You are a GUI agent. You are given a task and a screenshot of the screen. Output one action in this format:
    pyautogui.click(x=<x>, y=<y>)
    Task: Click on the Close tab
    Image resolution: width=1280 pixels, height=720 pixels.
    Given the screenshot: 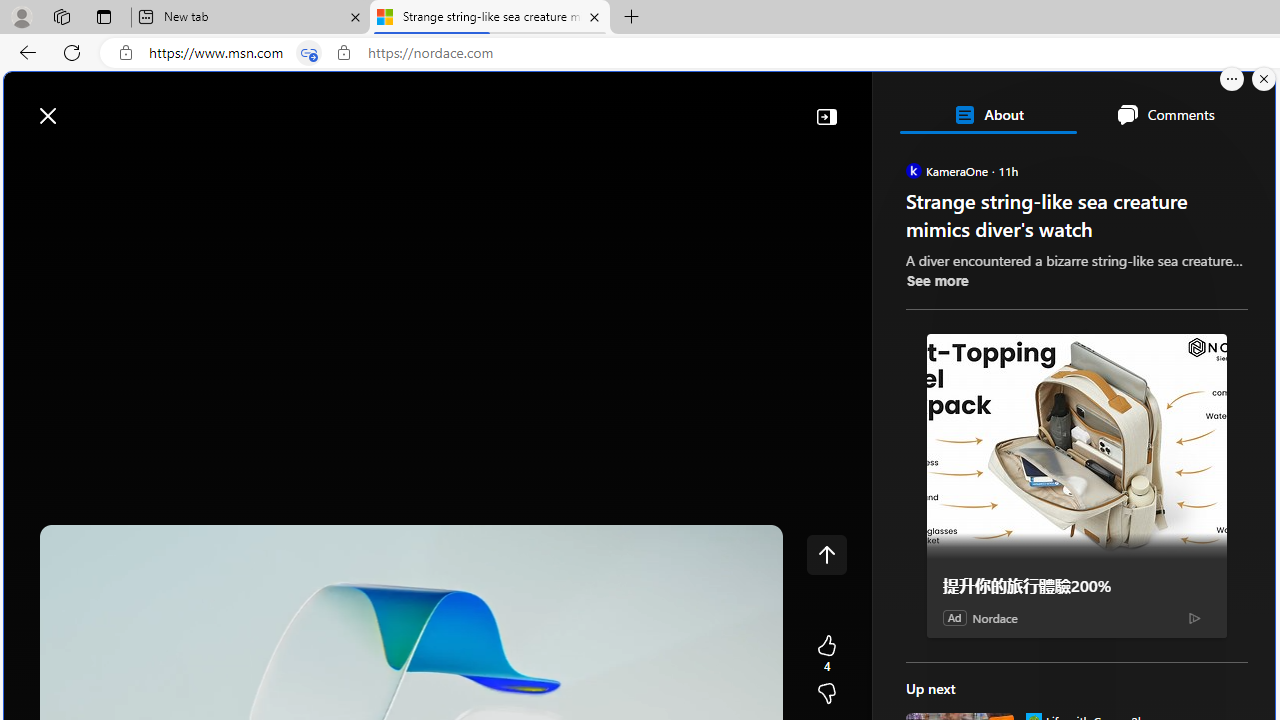 What is the action you would take?
    pyautogui.click(x=594, y=16)
    